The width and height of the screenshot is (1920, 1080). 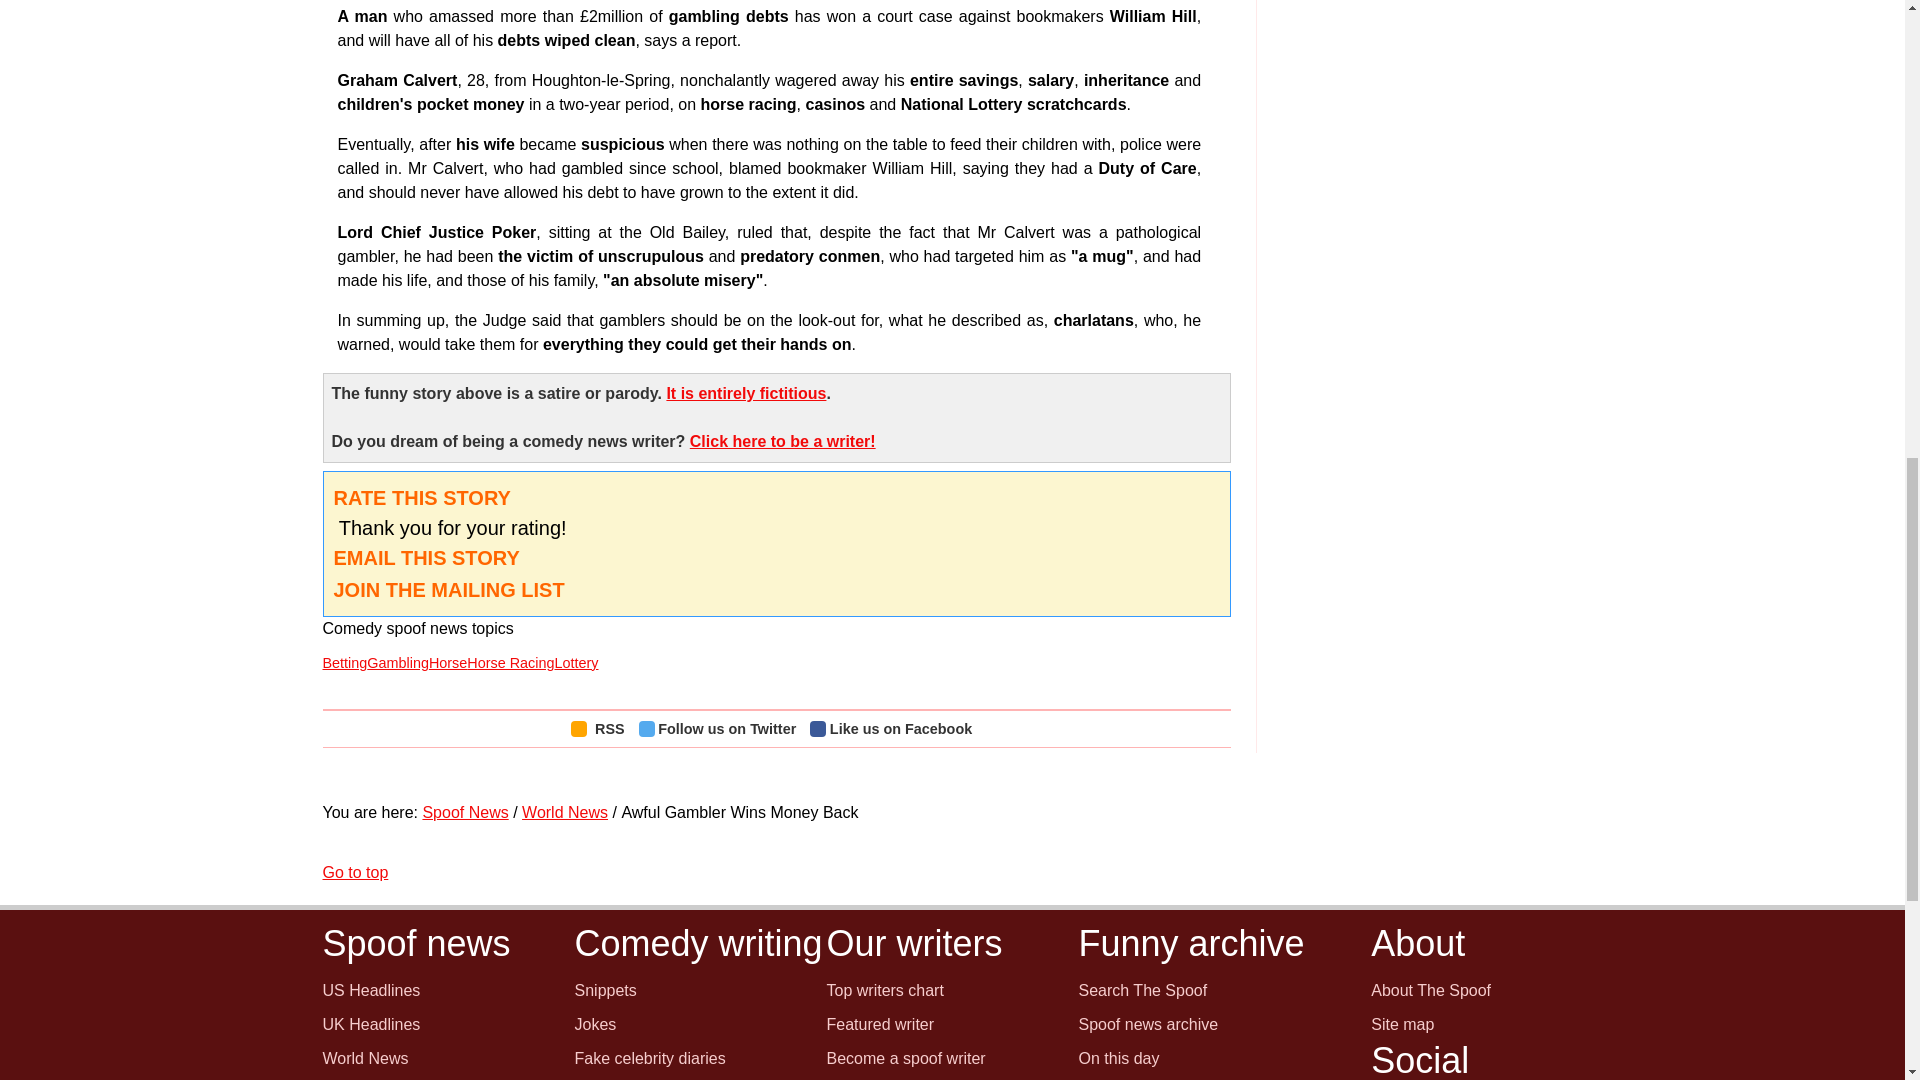 I want to click on Go to top, so click(x=354, y=872).